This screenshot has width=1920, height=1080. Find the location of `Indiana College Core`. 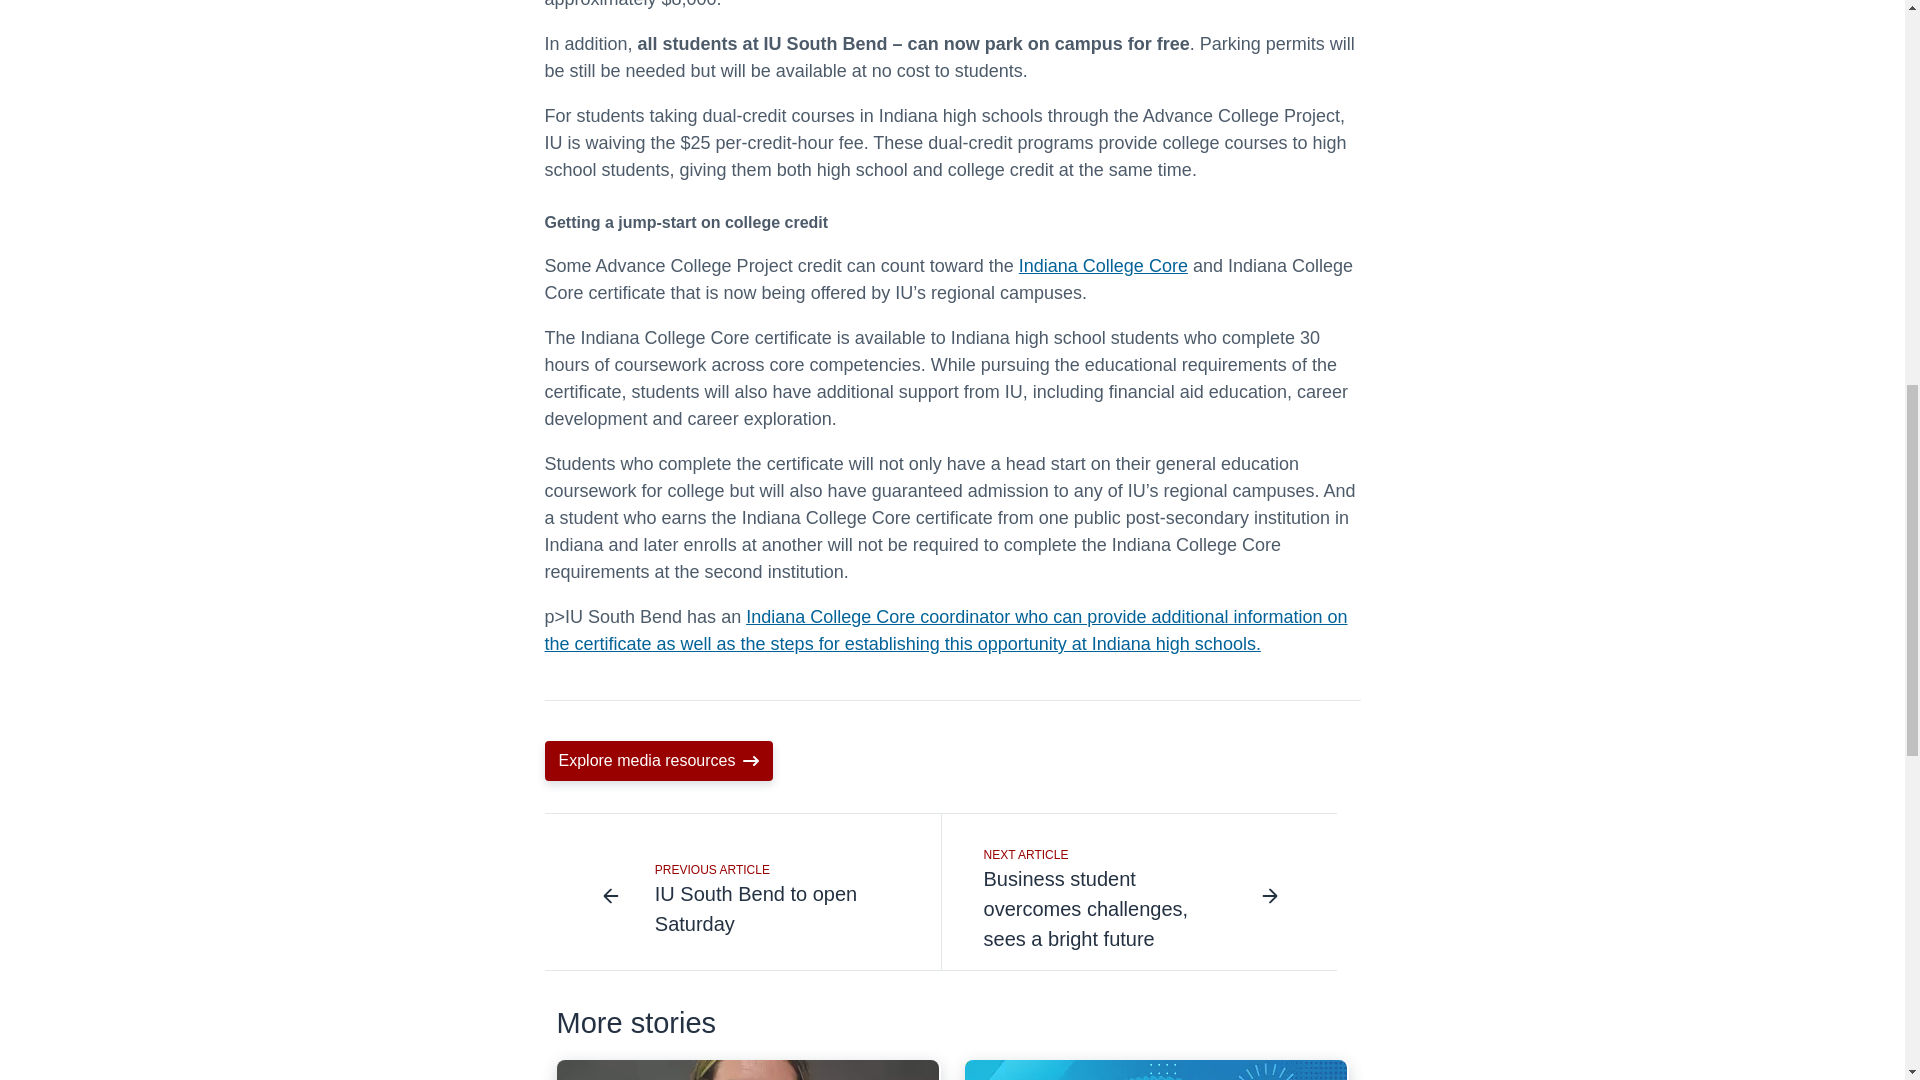

Indiana College Core is located at coordinates (742, 892).